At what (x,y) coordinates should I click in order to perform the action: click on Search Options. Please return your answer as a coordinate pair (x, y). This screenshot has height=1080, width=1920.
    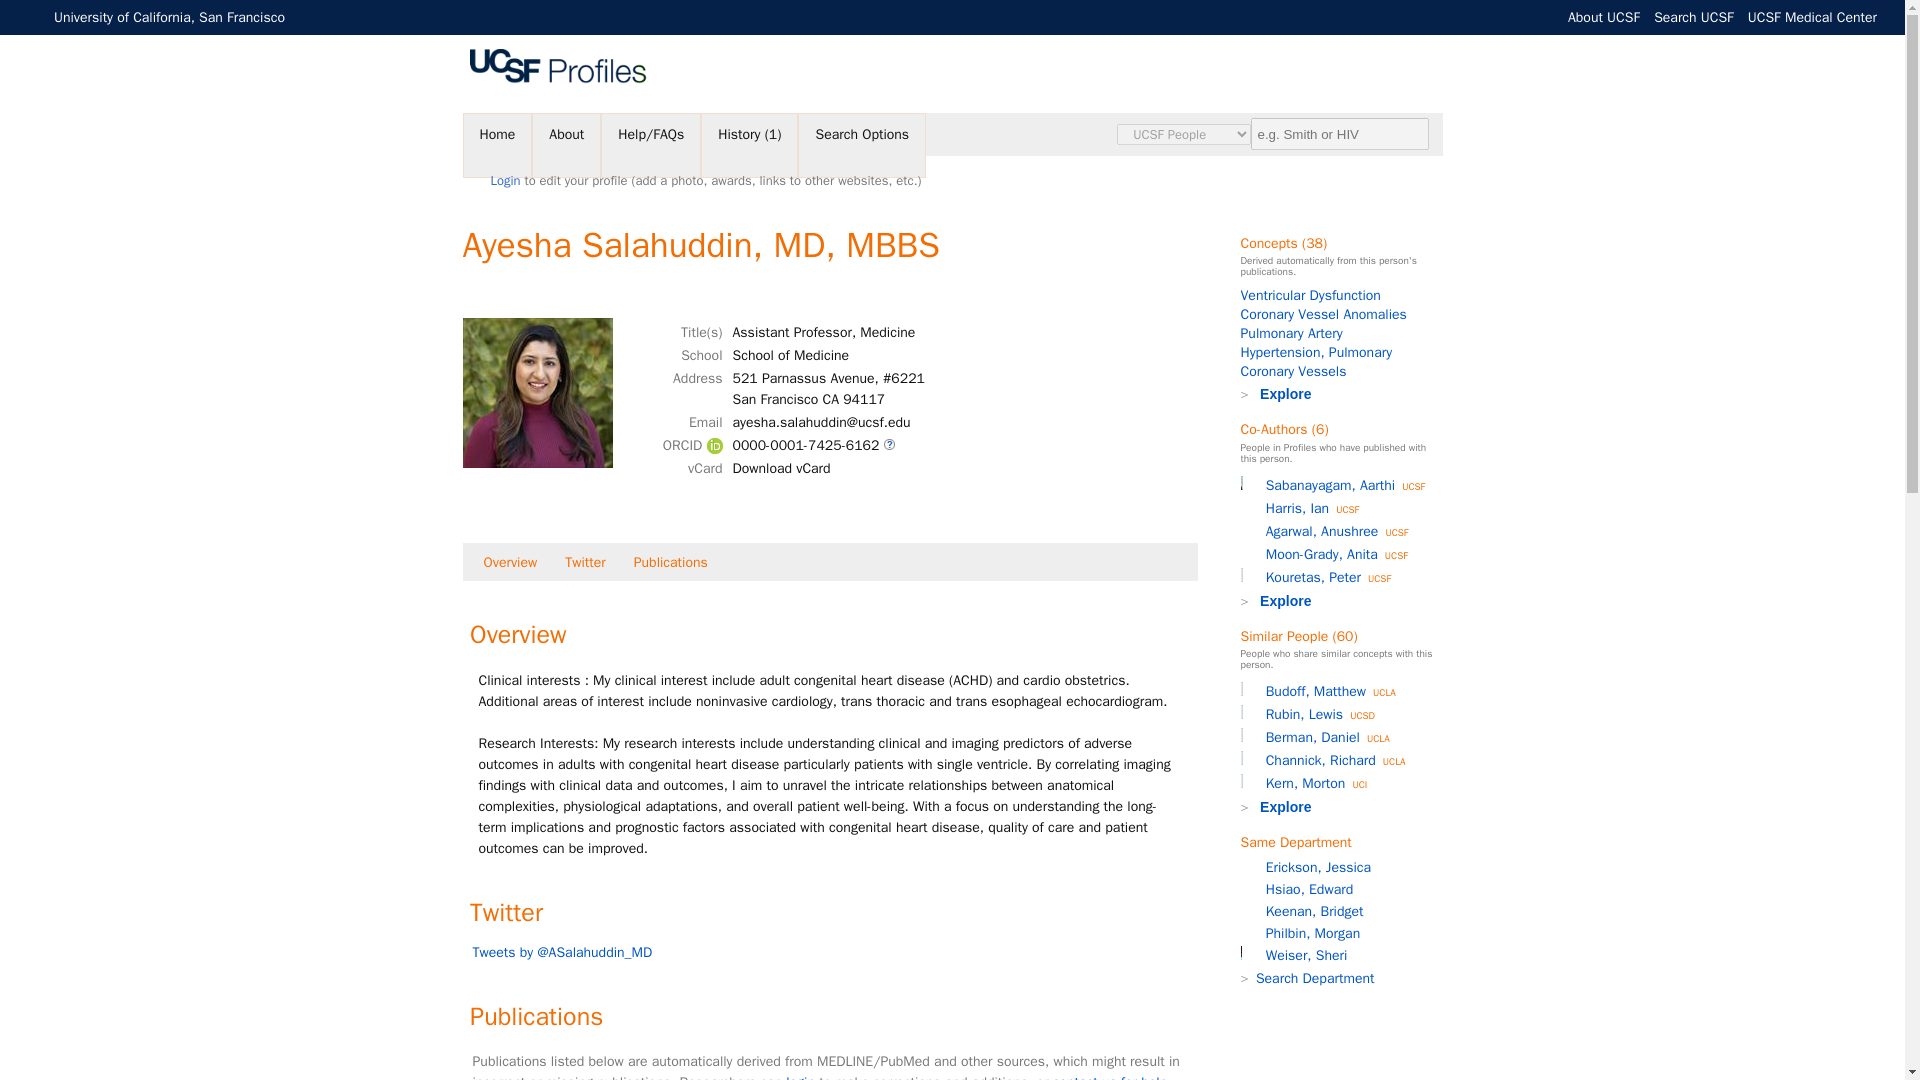
    Looking at the image, I should click on (862, 146).